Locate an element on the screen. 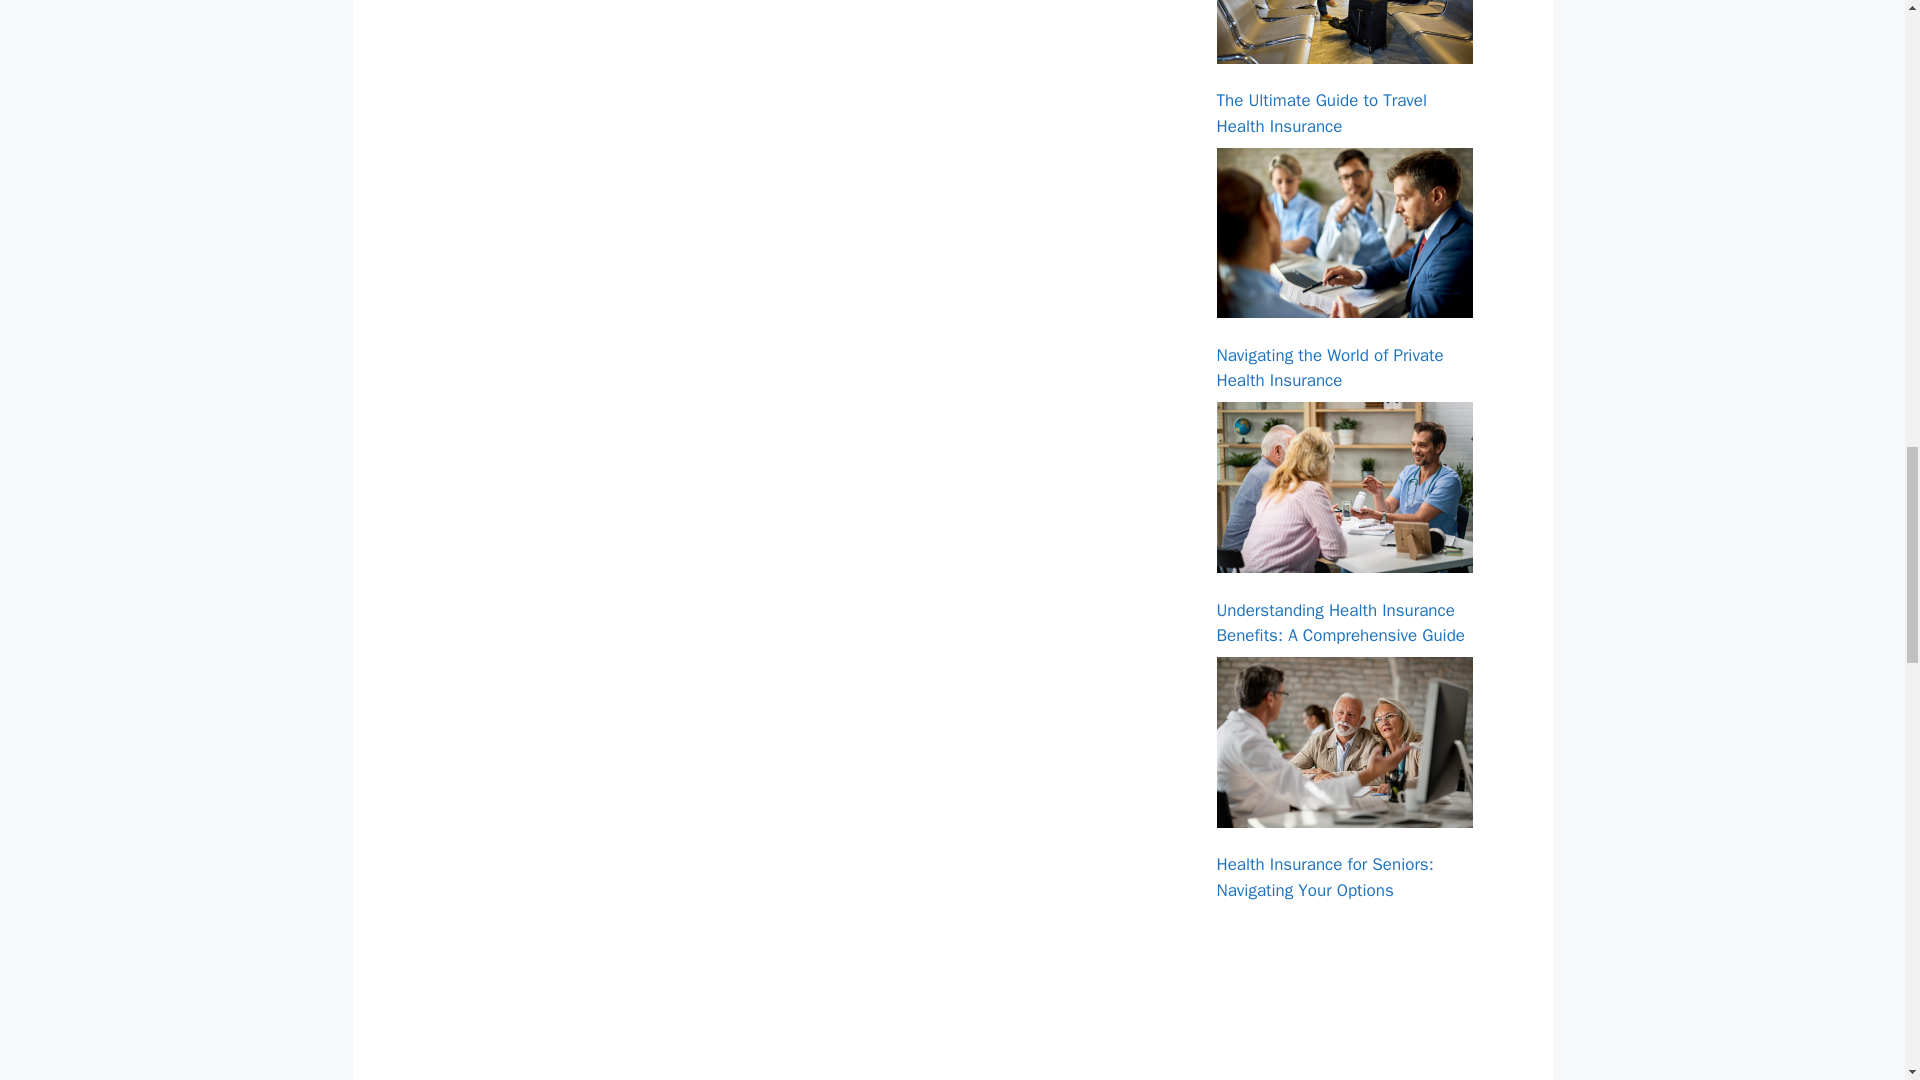 This screenshot has width=1920, height=1080. Navigating the World of Private Health Insurance is located at coordinates (1329, 368).